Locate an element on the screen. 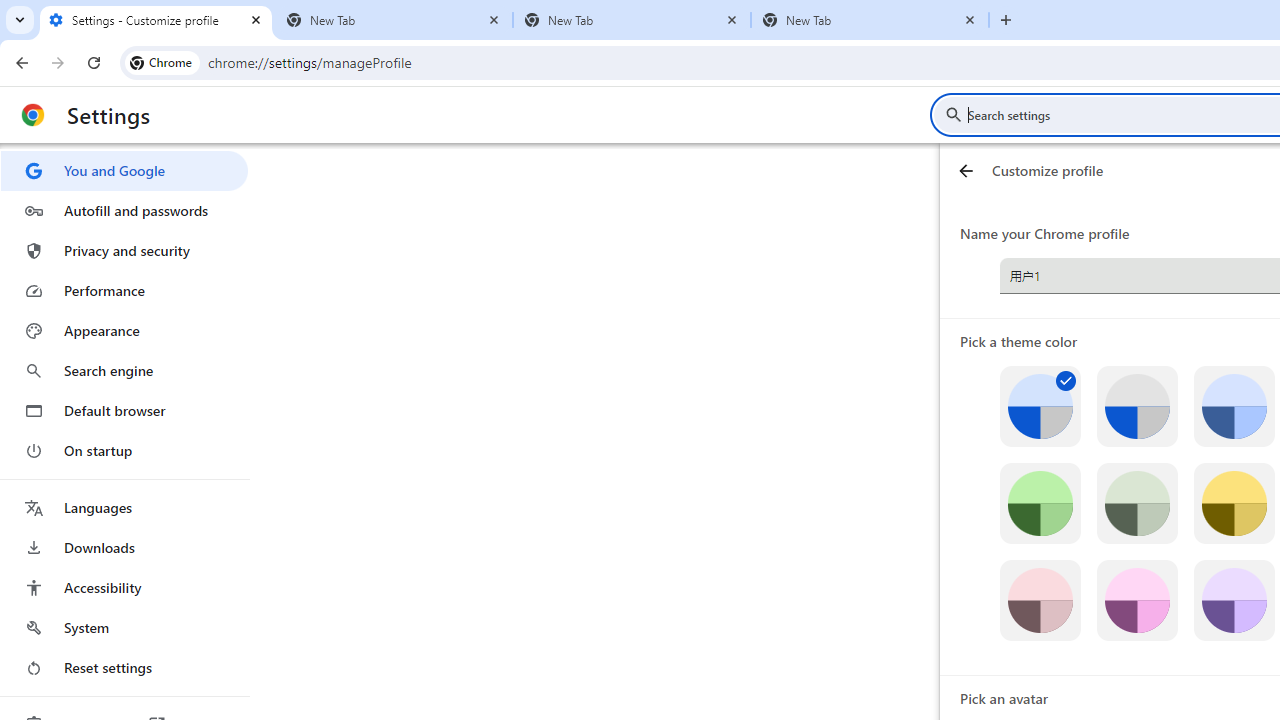 This screenshot has height=720, width=1280. Accessibility is located at coordinates (124, 588).